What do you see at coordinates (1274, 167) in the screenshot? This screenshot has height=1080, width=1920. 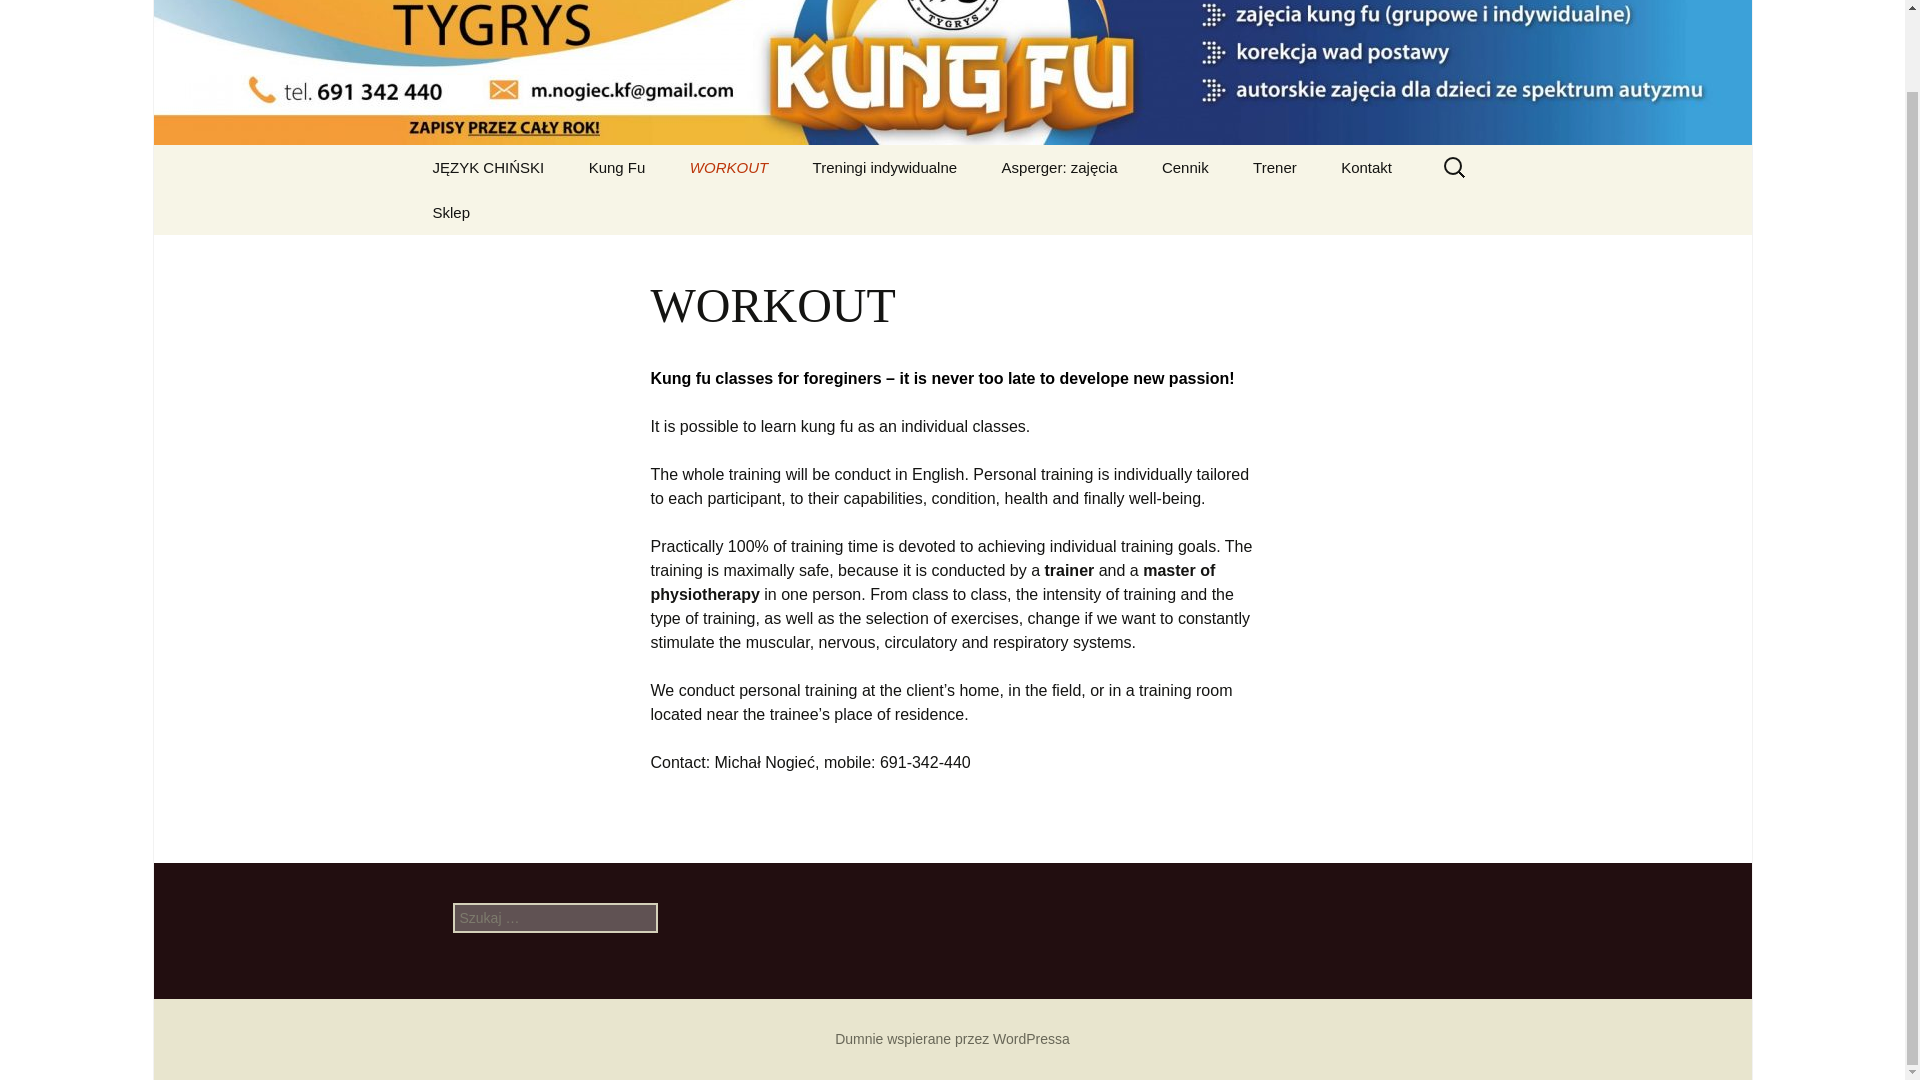 I see `Trener` at bounding box center [1274, 167].